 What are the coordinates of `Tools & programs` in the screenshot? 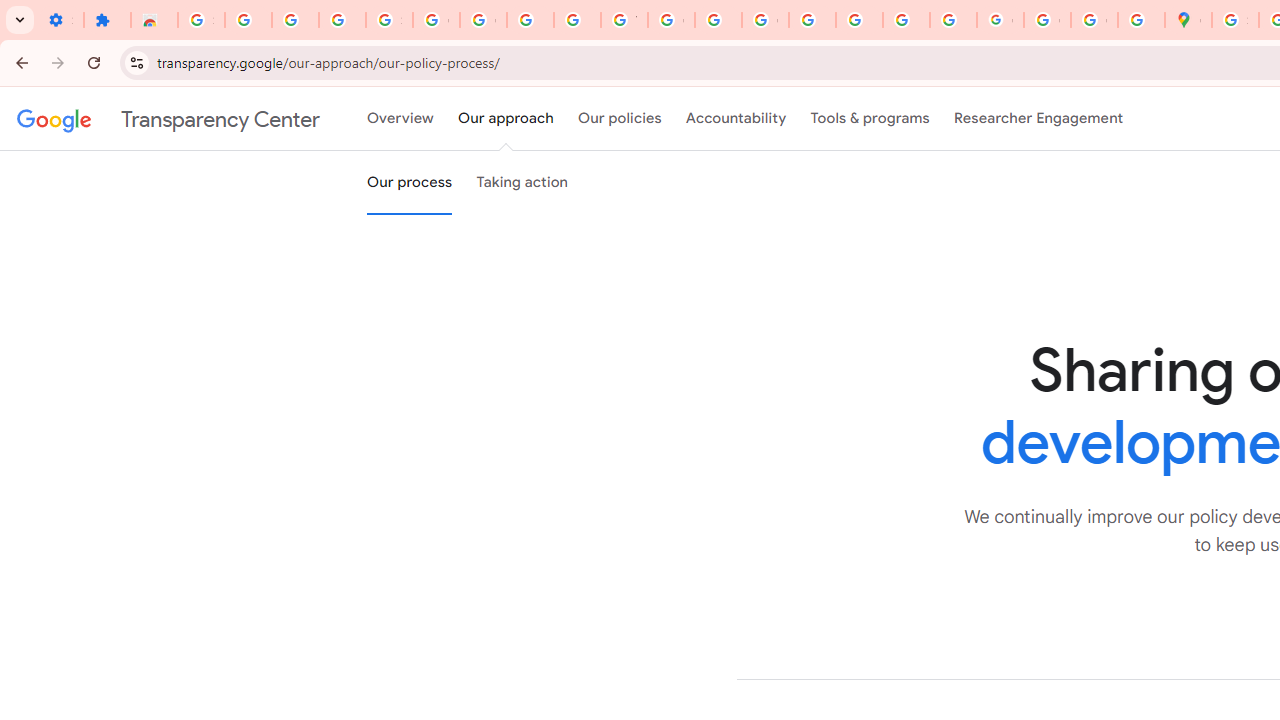 It's located at (870, 119).